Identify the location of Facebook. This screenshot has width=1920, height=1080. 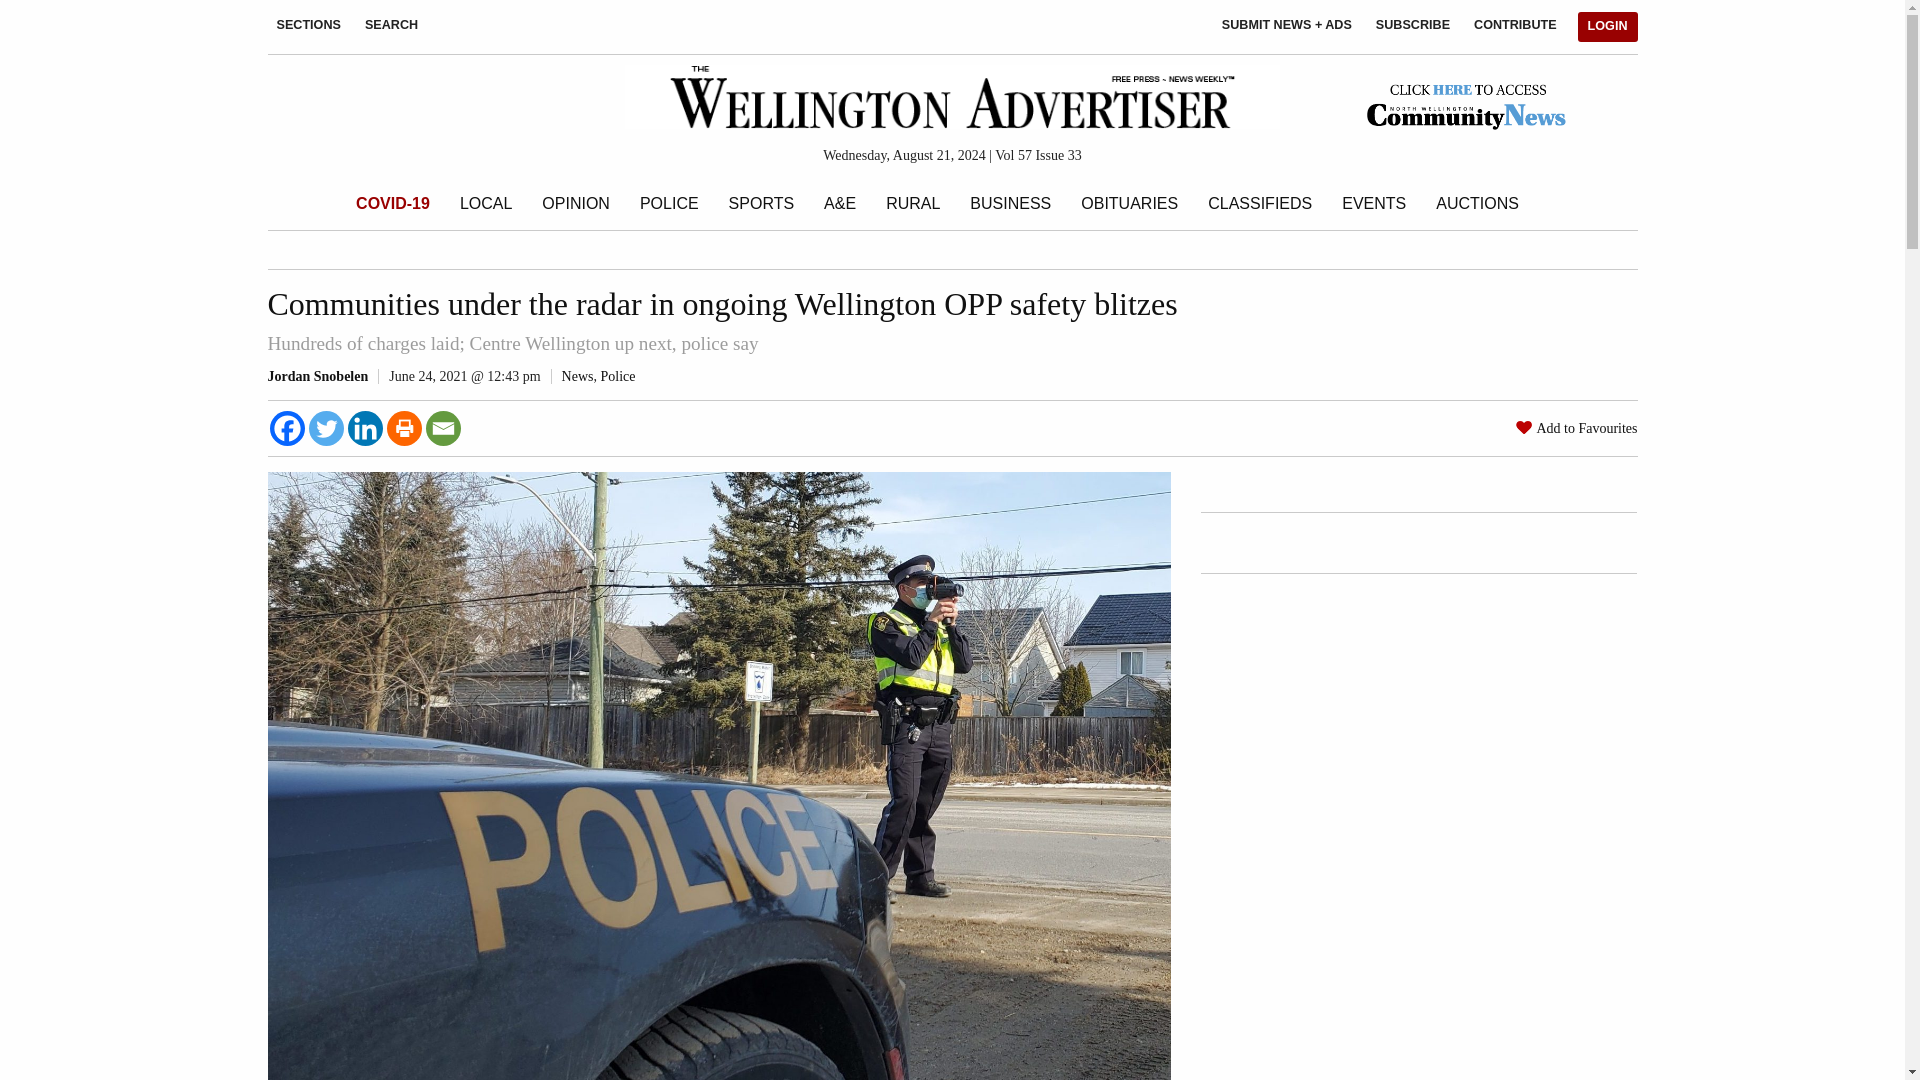
(288, 428).